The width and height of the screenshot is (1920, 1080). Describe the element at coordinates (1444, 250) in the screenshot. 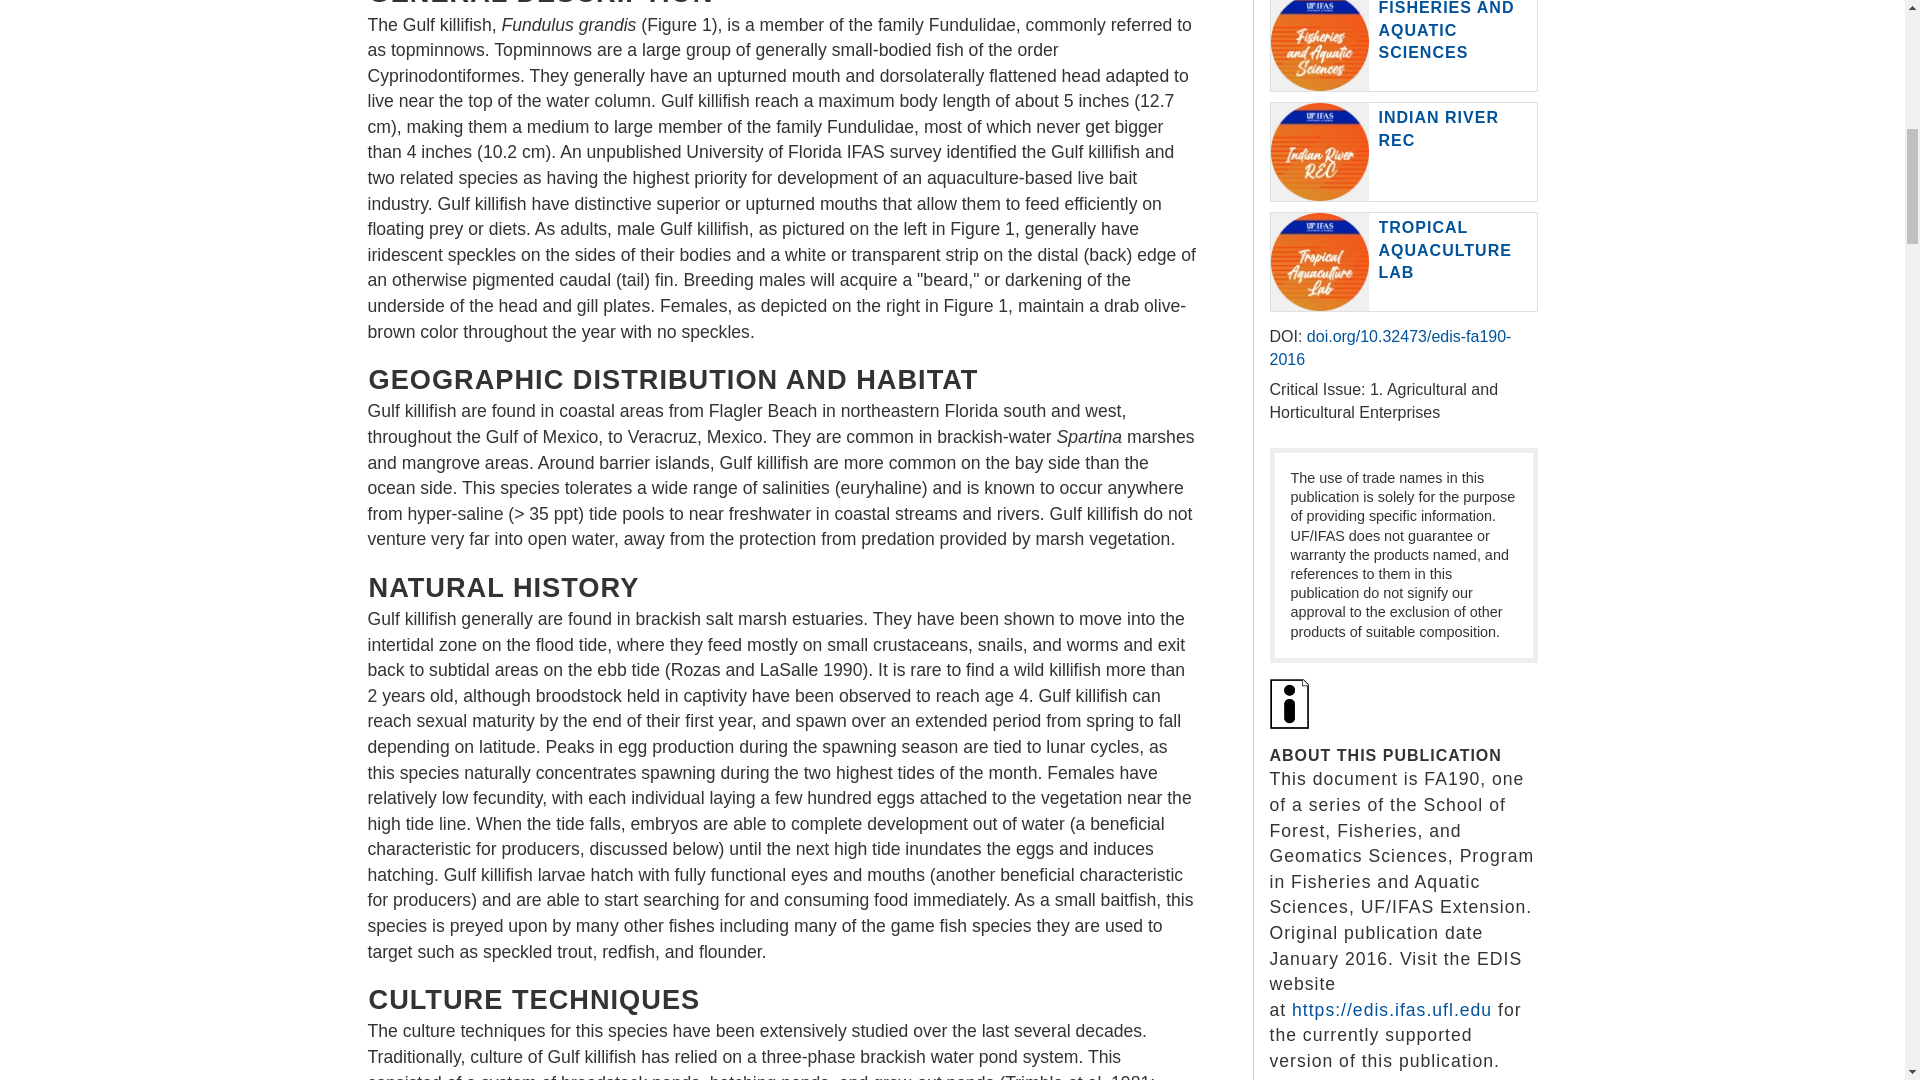

I see `TROPICAL AQUACULTURE LAB` at that location.